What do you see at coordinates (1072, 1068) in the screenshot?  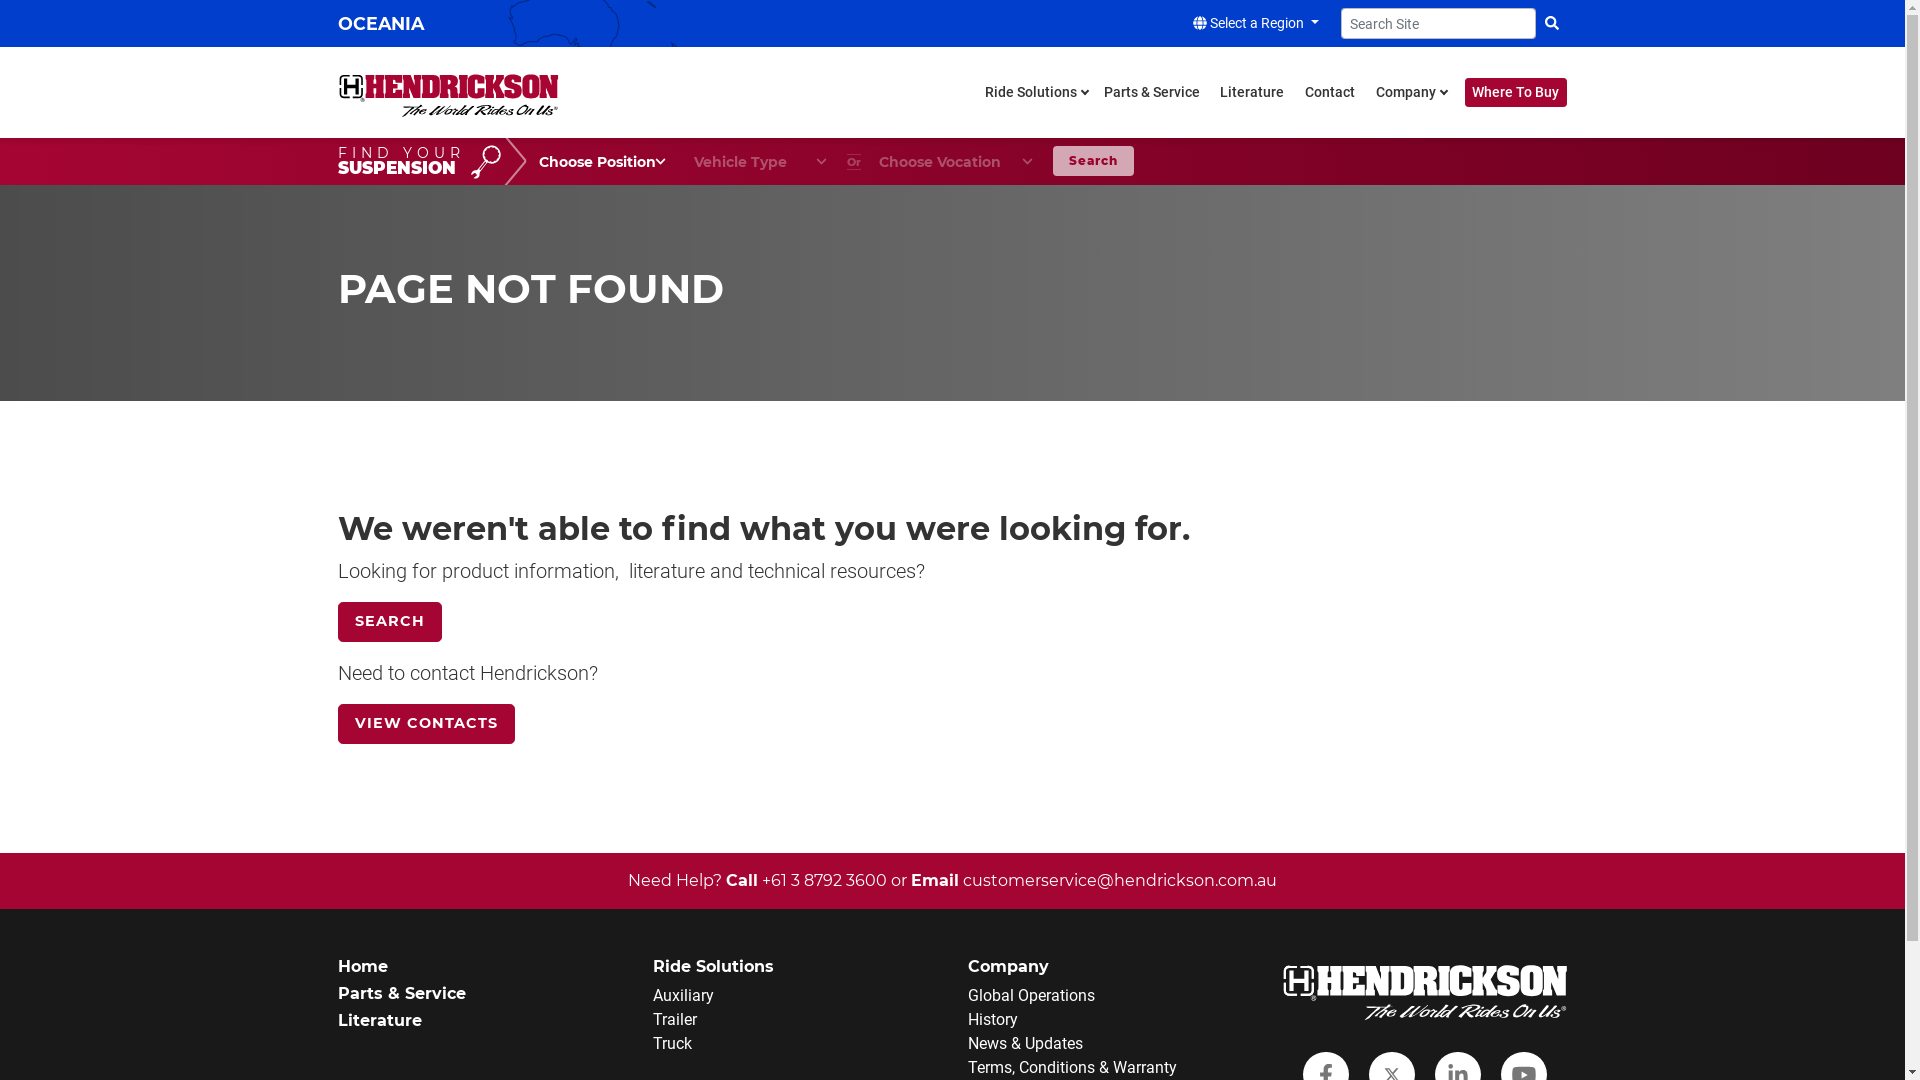 I see `Terms, Conditions & Warranty` at bounding box center [1072, 1068].